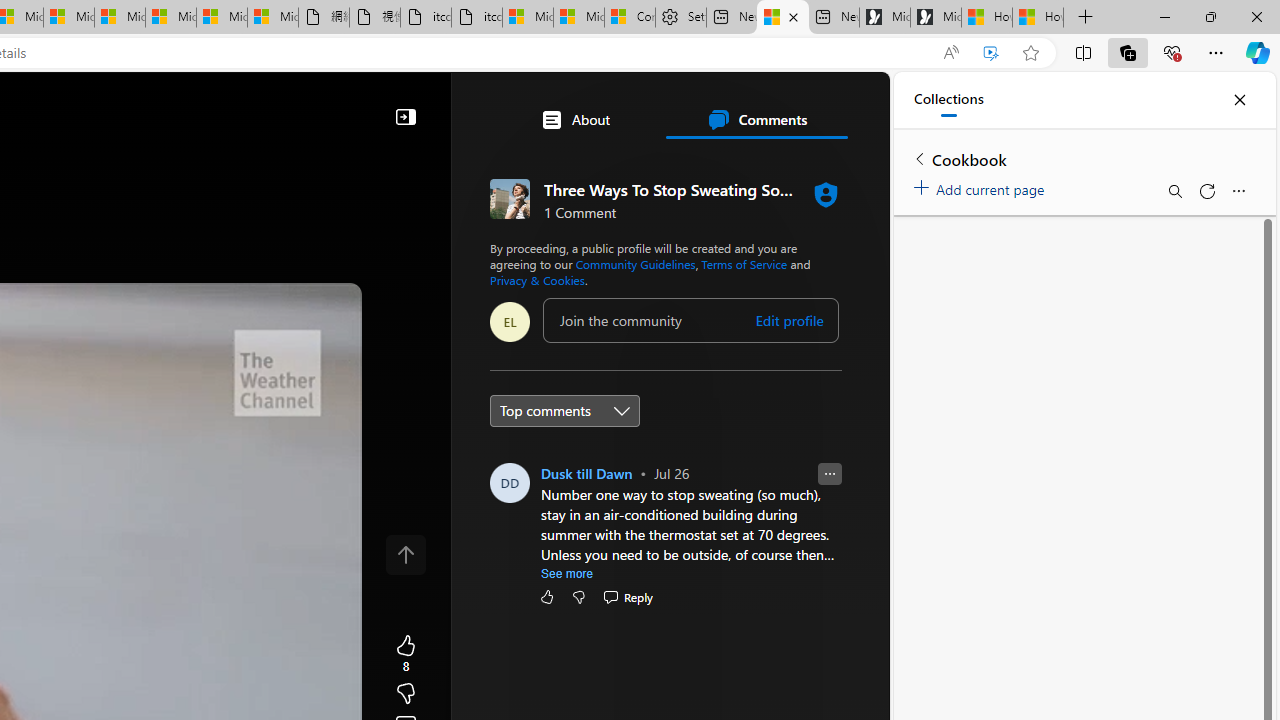 This screenshot has width=1280, height=720. I want to click on Microsoft Services Agreement, so click(68, 18).